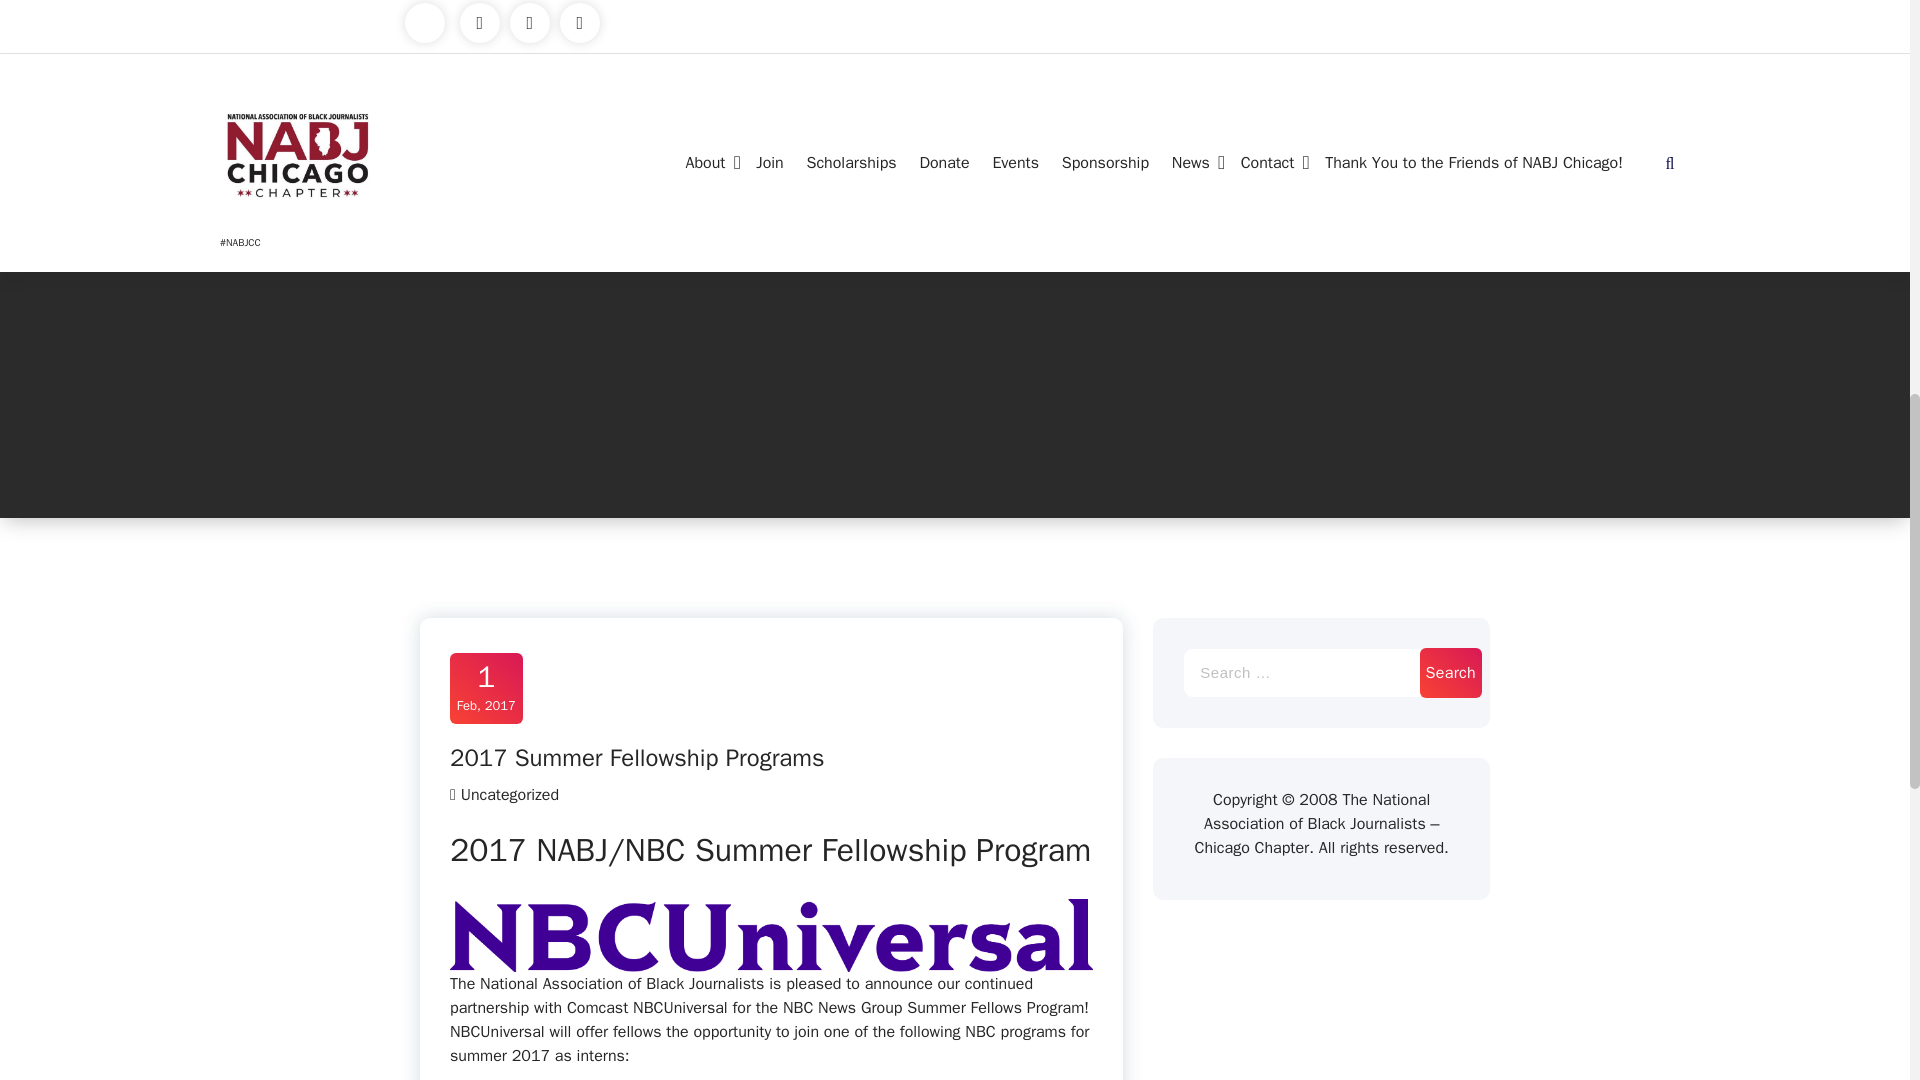 The height and width of the screenshot is (1080, 1920). What do you see at coordinates (1451, 672) in the screenshot?
I see `Search` at bounding box center [1451, 672].